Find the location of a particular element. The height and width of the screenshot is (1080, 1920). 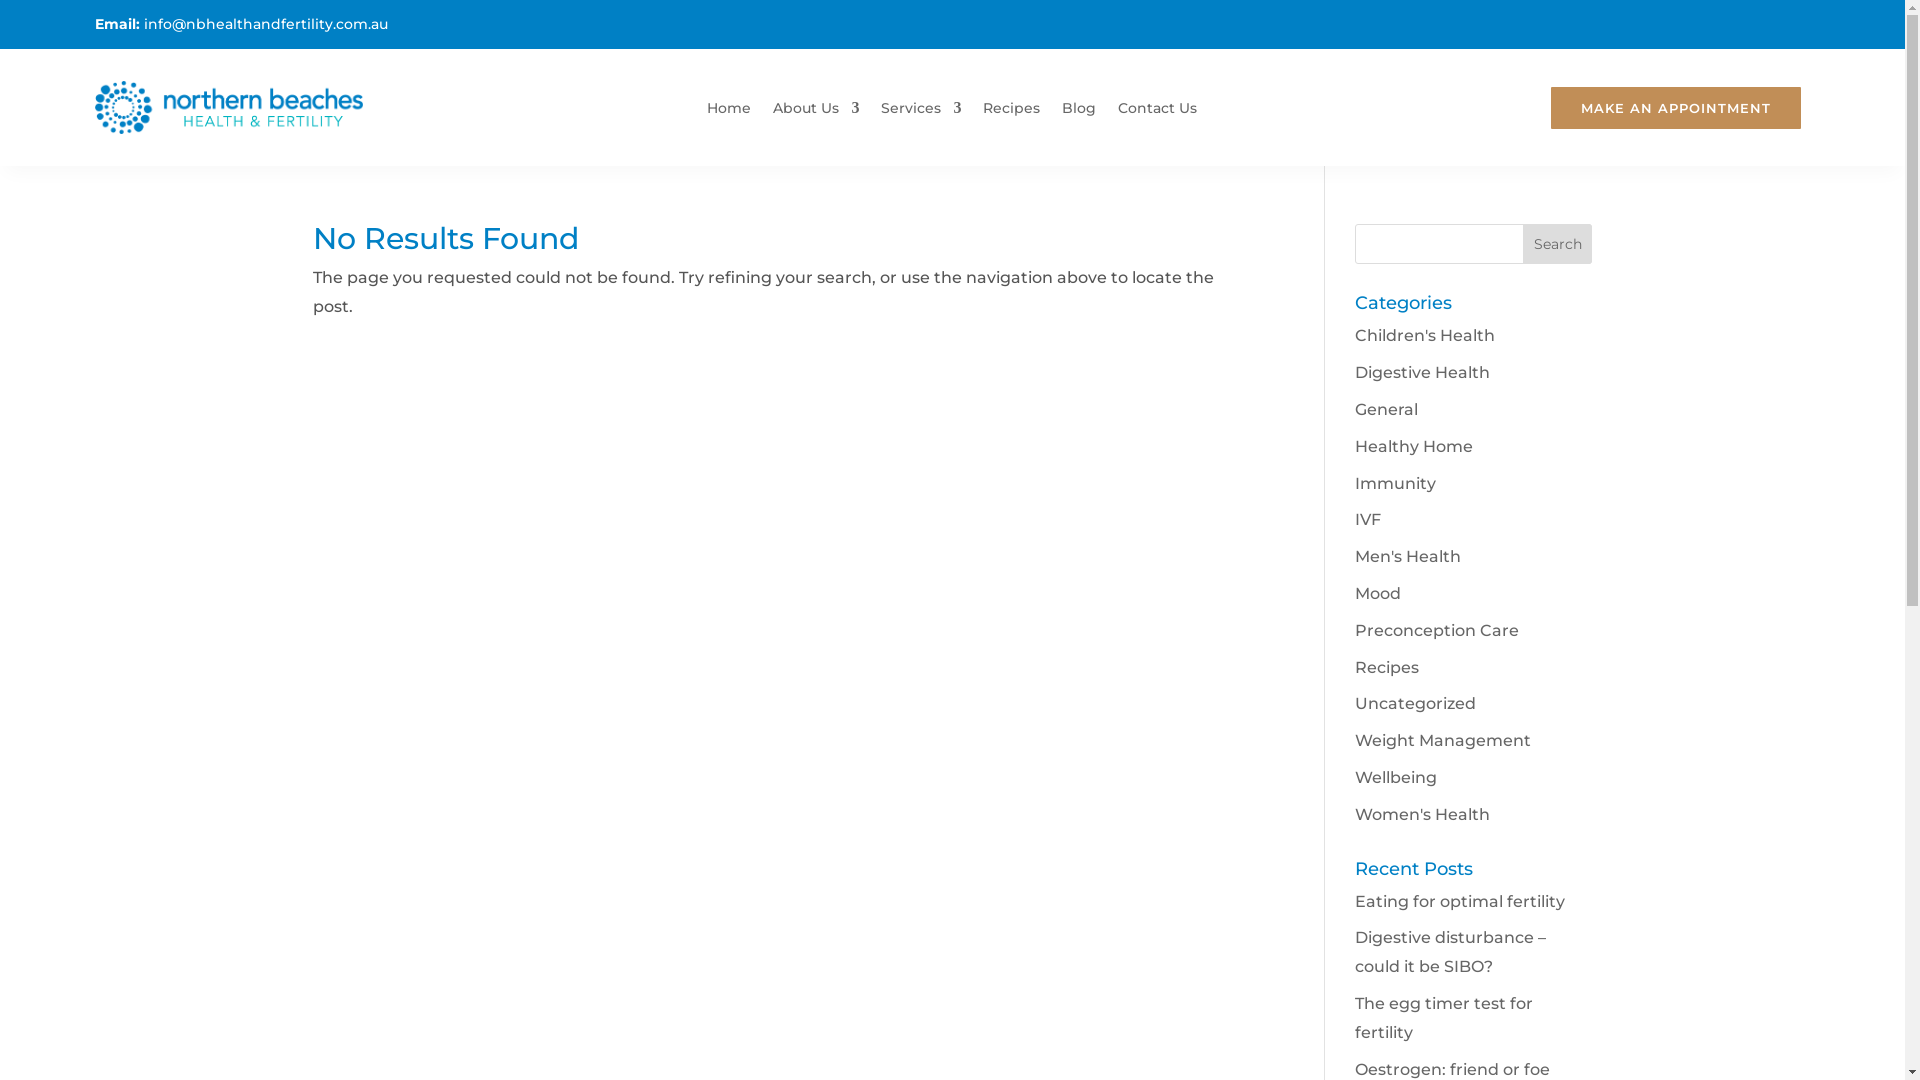

Contact Us is located at coordinates (1158, 112).